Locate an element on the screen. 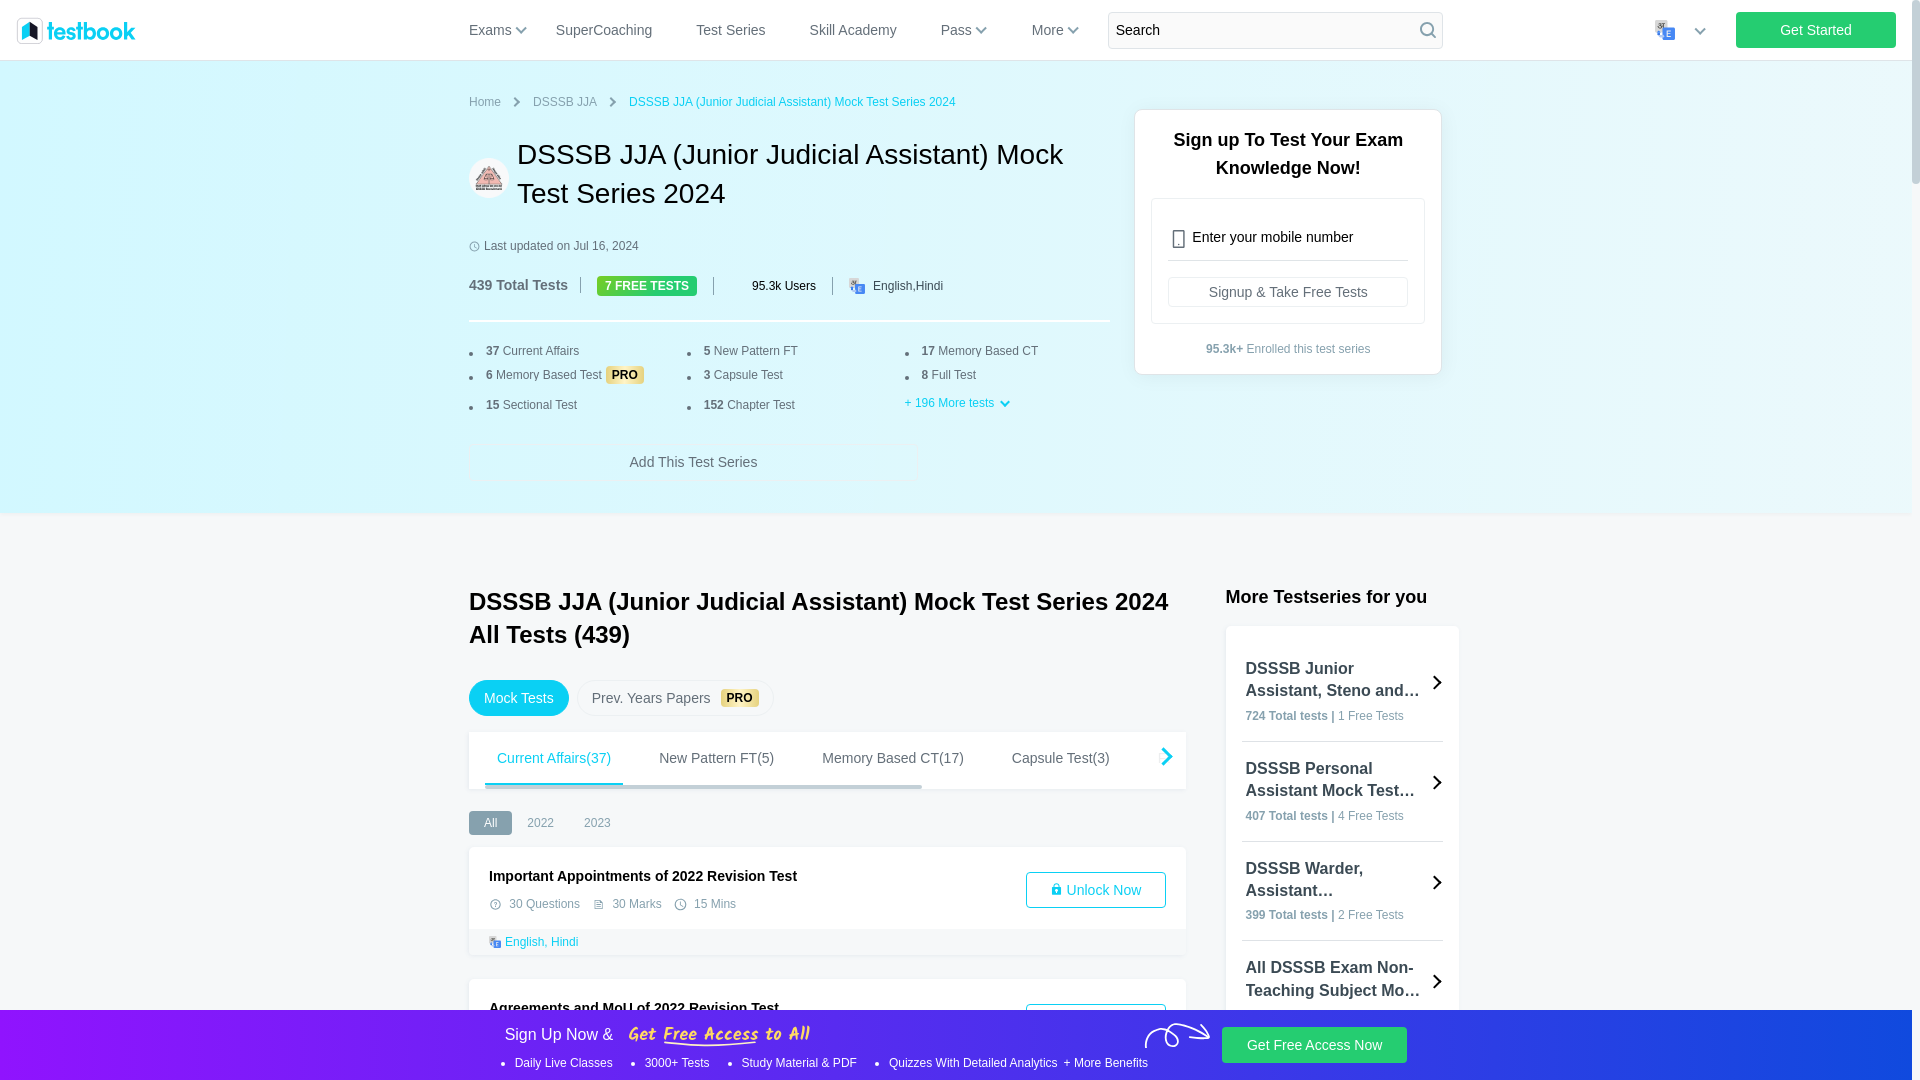 This screenshot has width=1920, height=1080. Sign Up is located at coordinates (827, 822).